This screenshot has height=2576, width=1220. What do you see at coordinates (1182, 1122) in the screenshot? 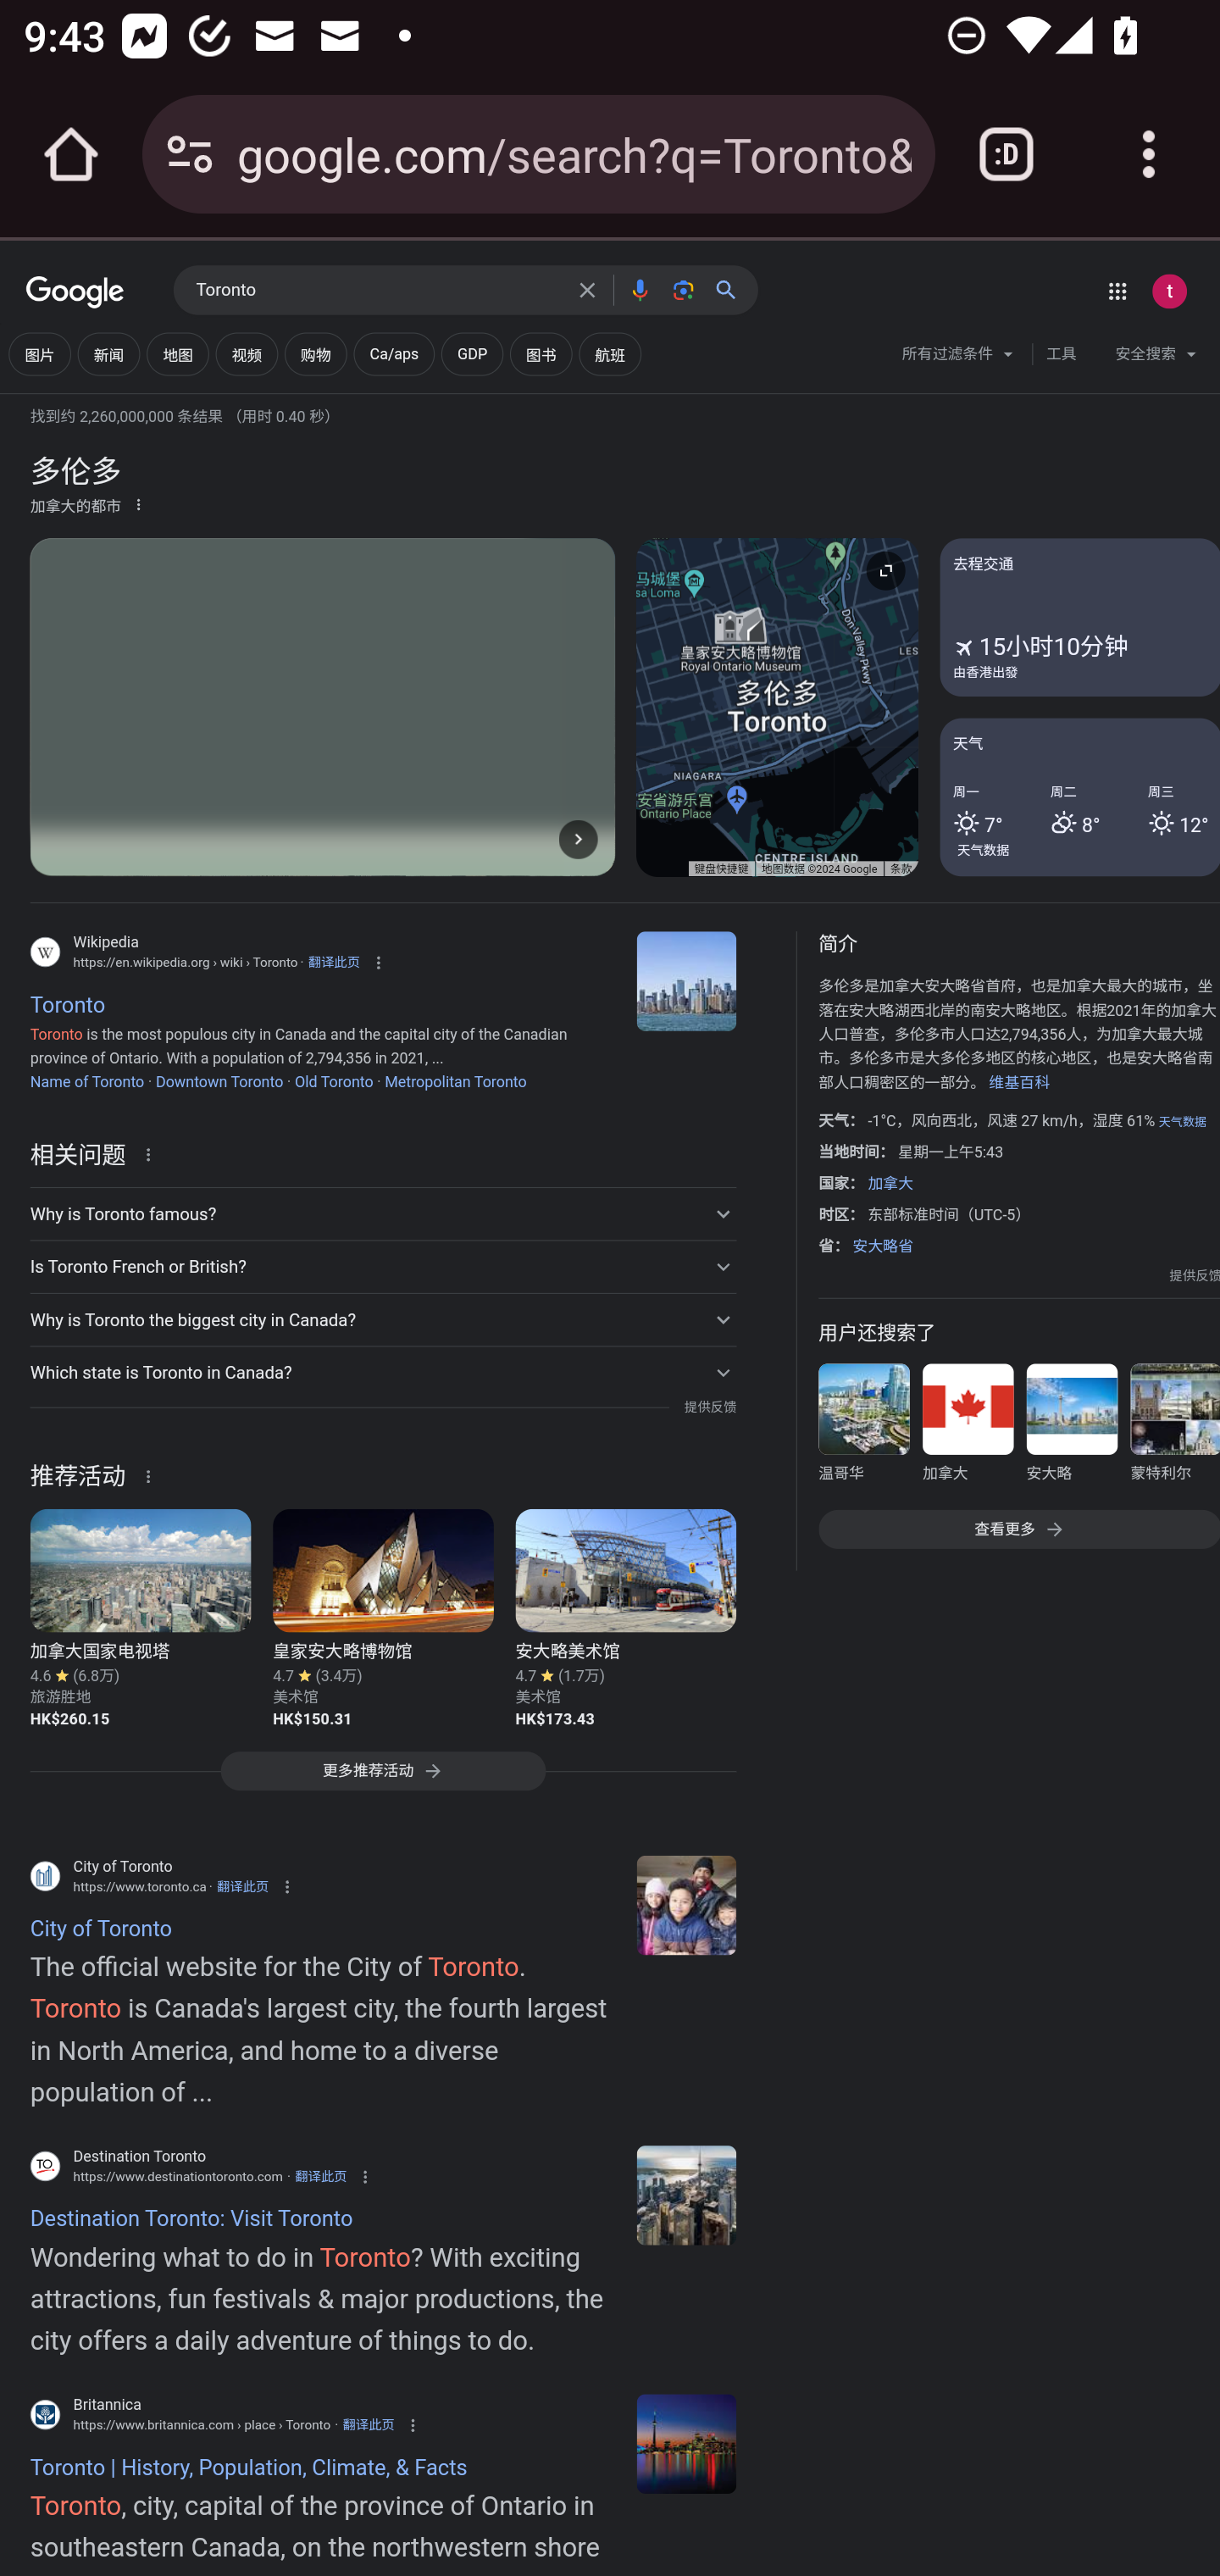
I see `天气数据` at bounding box center [1182, 1122].